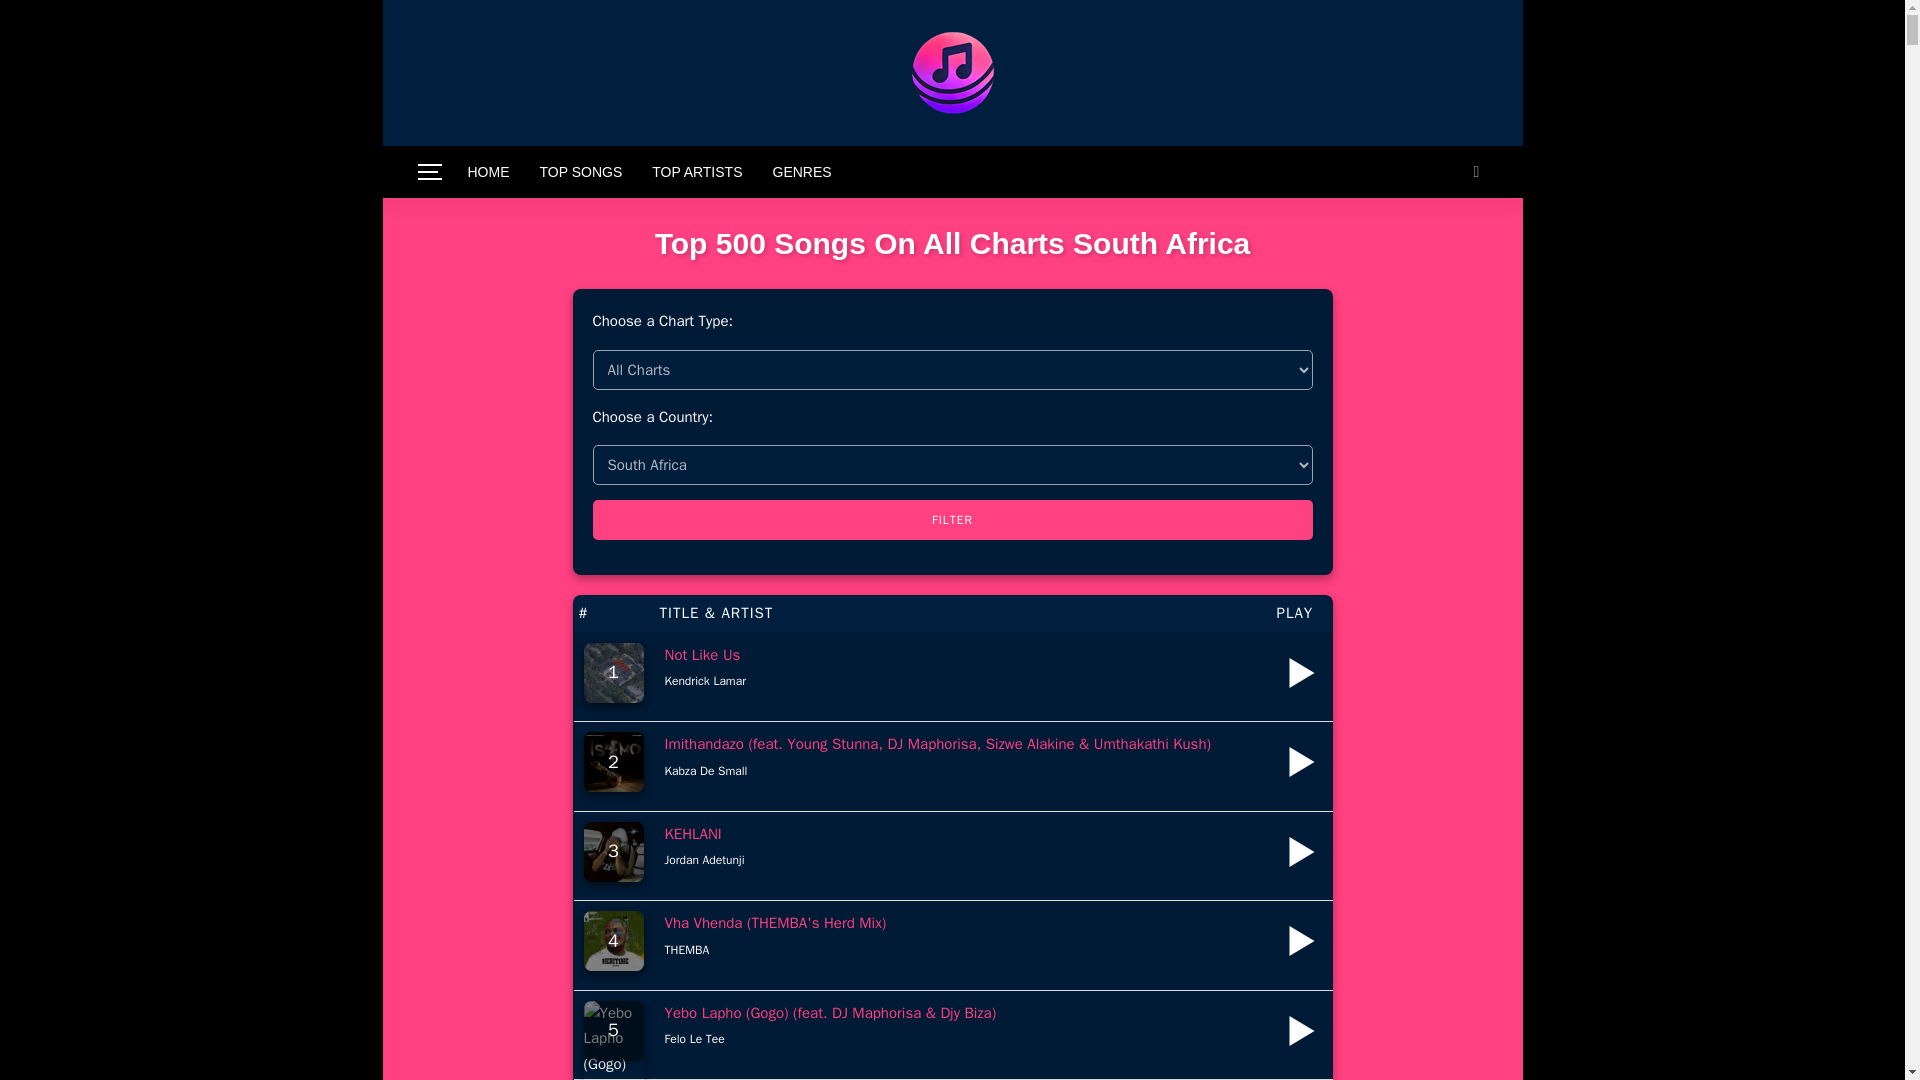  I want to click on Kendrick Lamar, so click(705, 680).